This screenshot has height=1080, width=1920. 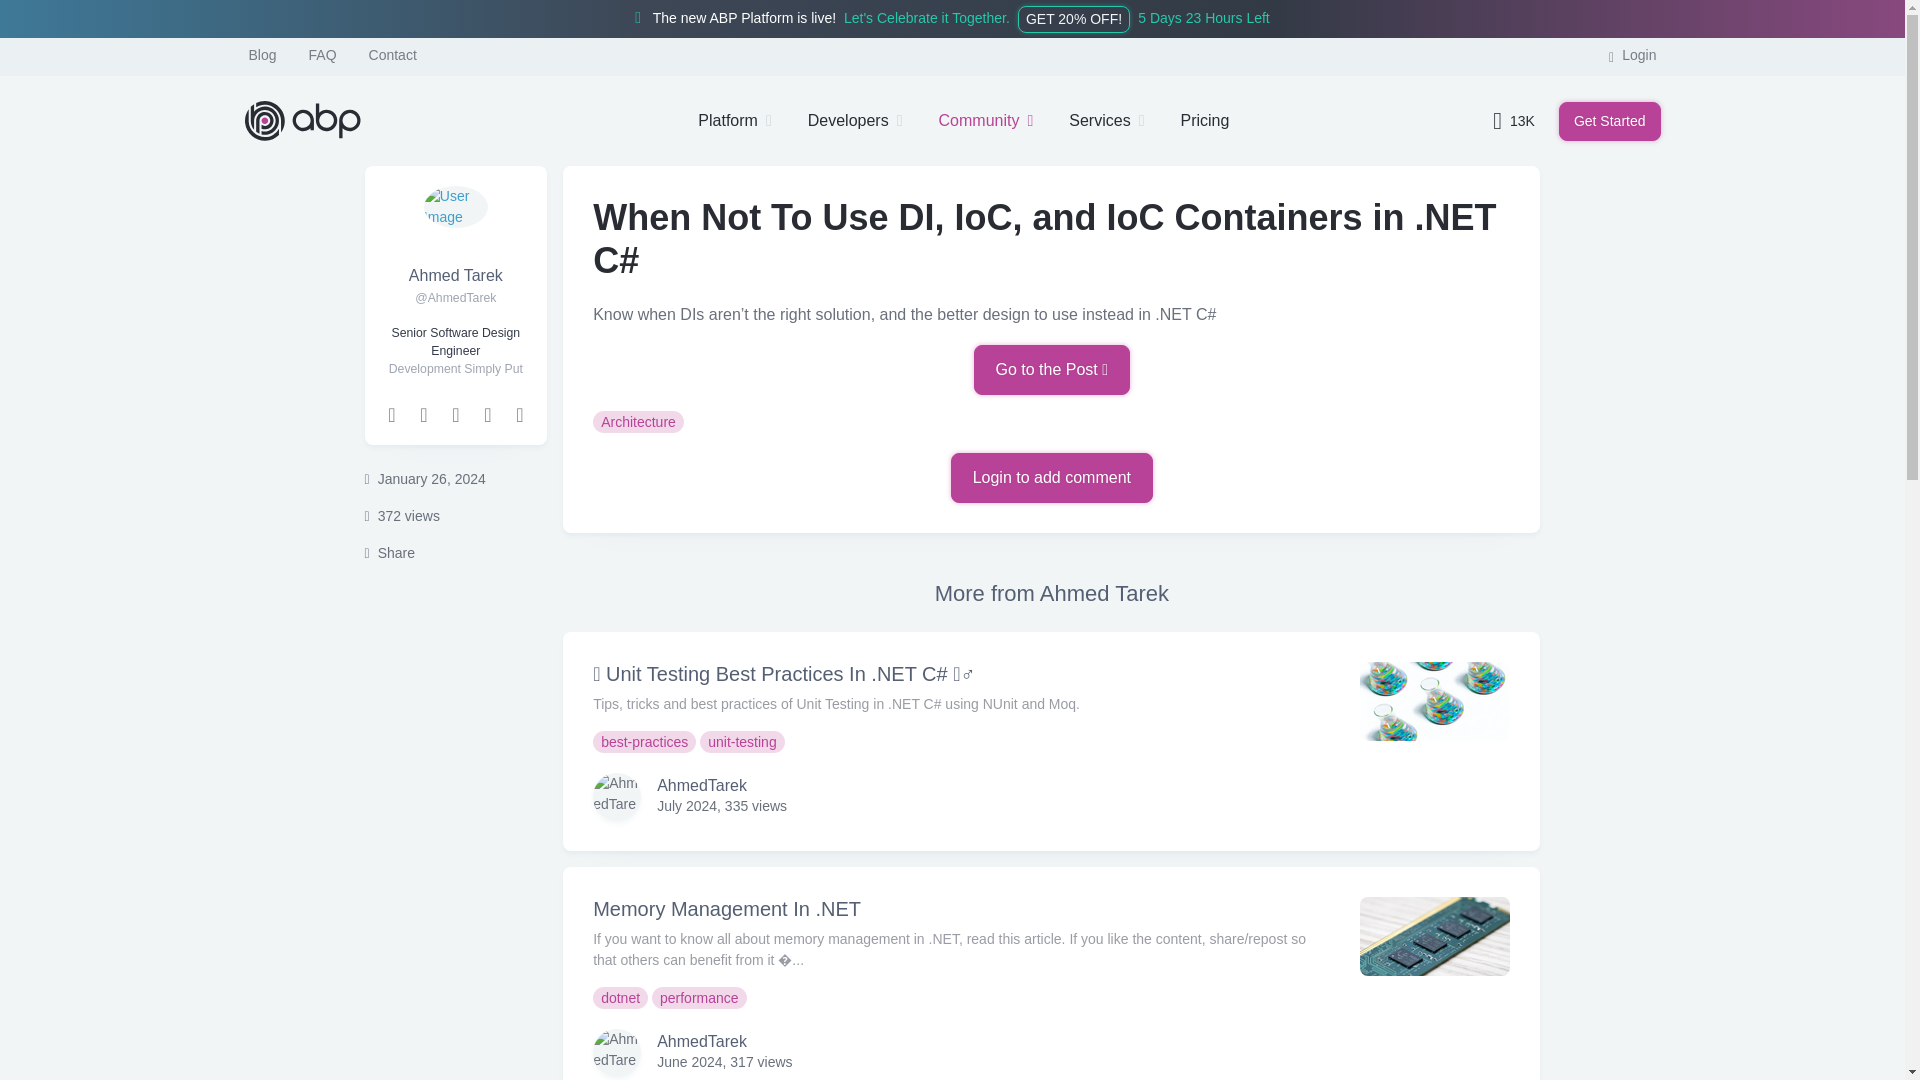 What do you see at coordinates (855, 120) in the screenshot?
I see `Developers` at bounding box center [855, 120].